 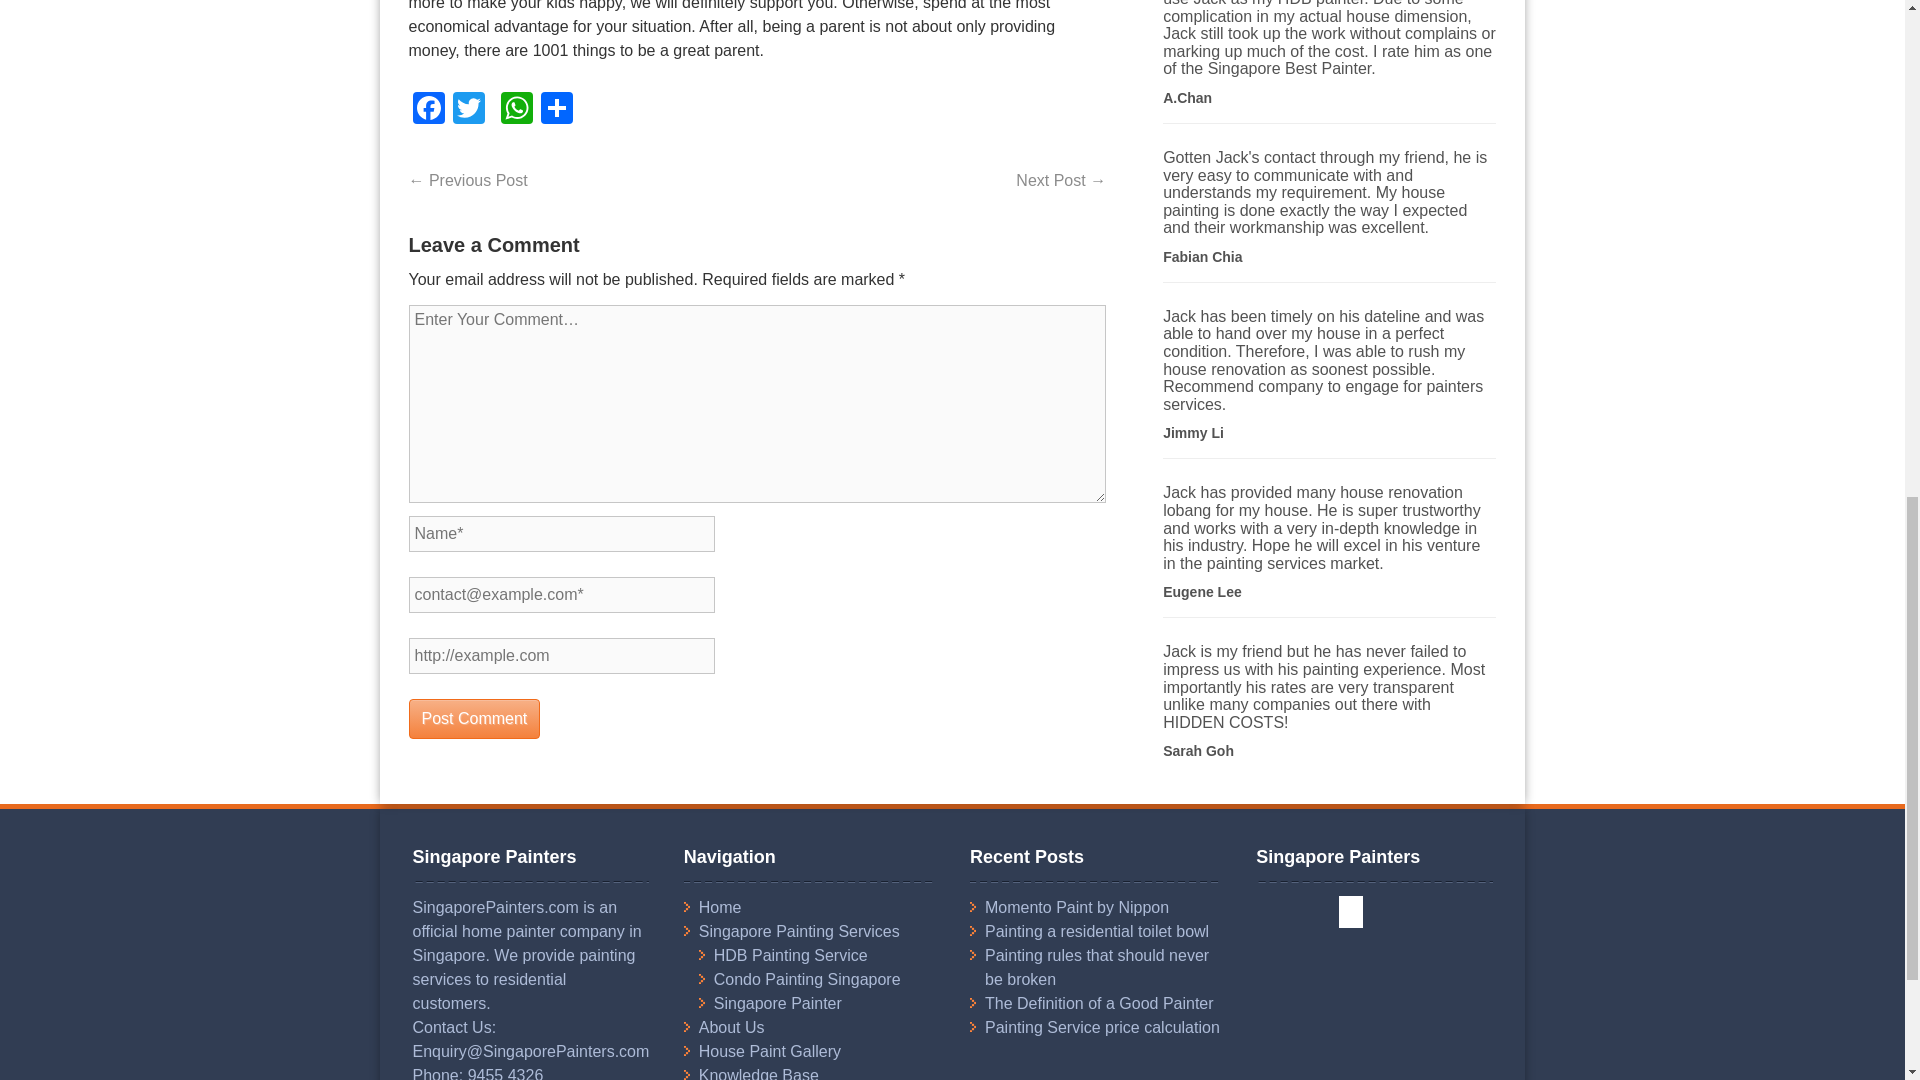 What do you see at coordinates (427, 110) in the screenshot?
I see `Facebook` at bounding box center [427, 110].